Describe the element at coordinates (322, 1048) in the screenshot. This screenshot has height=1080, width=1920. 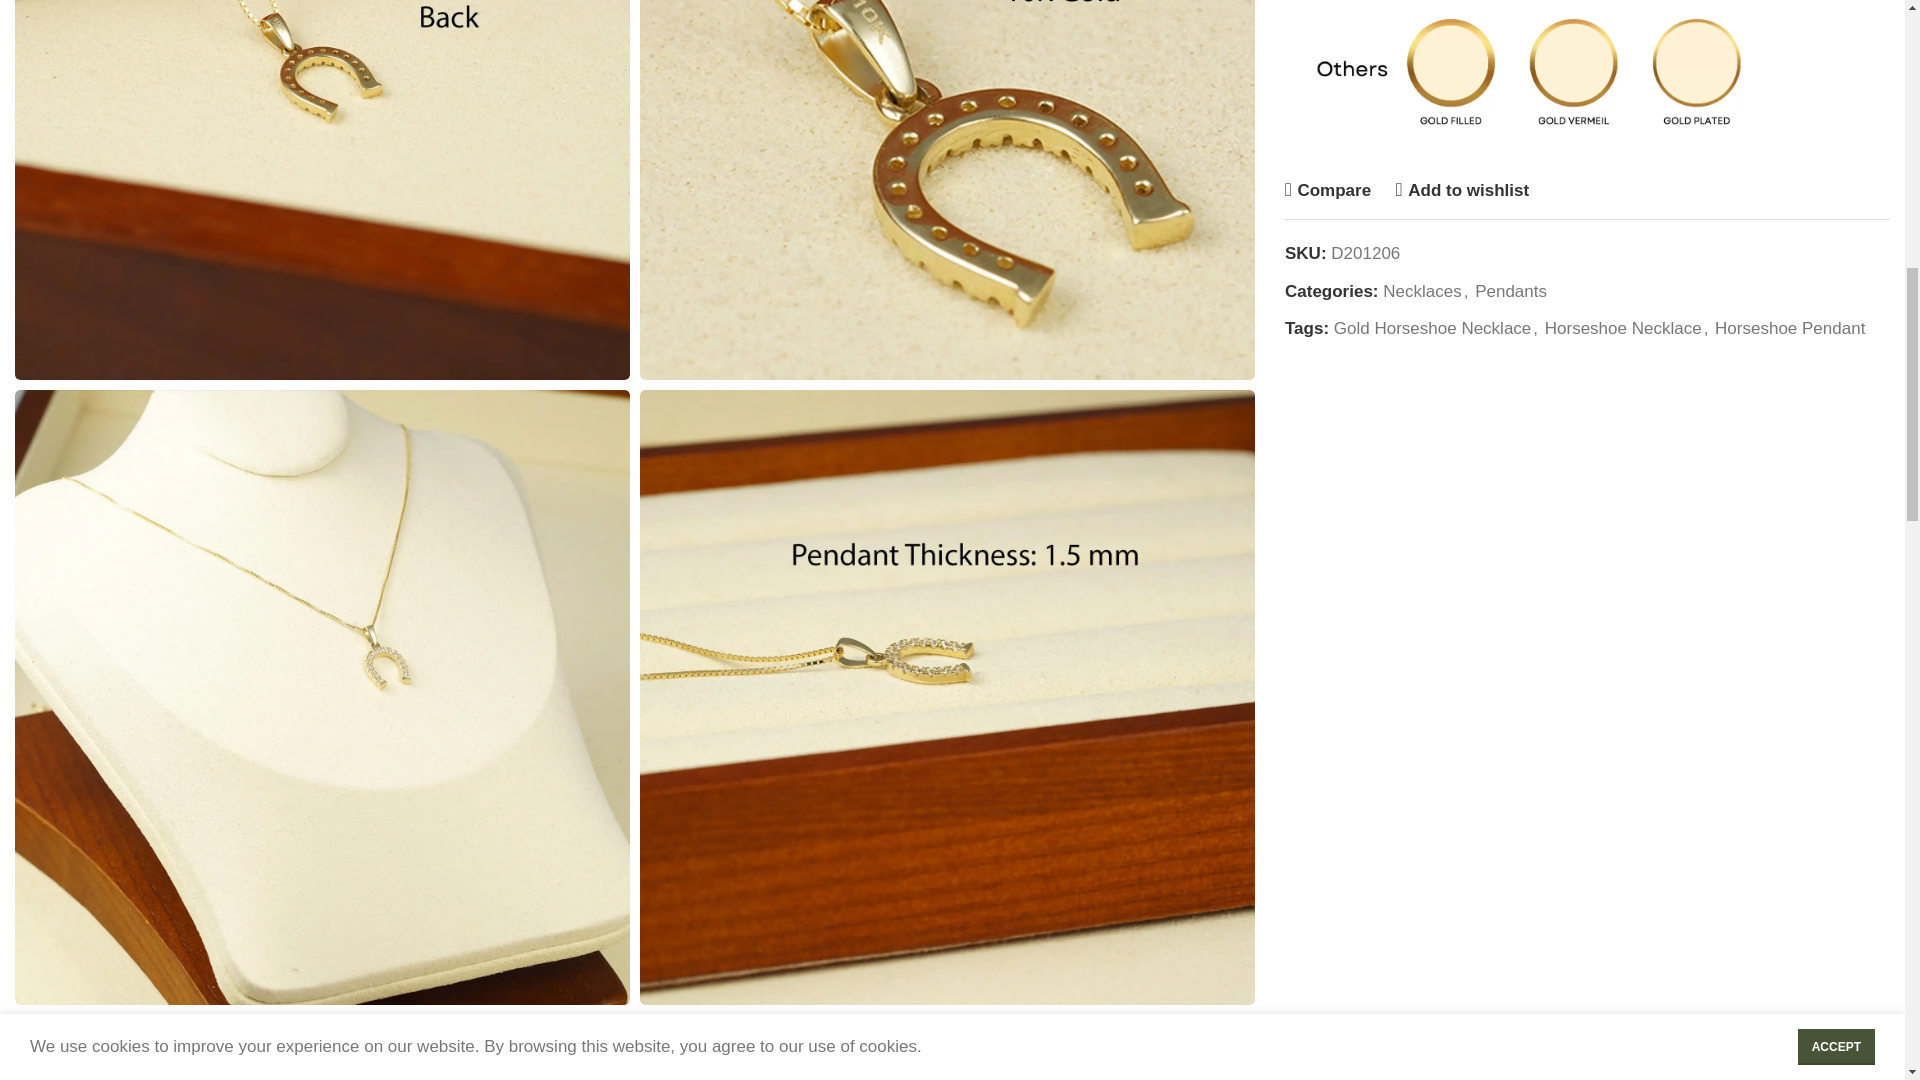
I see `Horseshoe Necklace 11x10mm 10K Gold 8` at that location.